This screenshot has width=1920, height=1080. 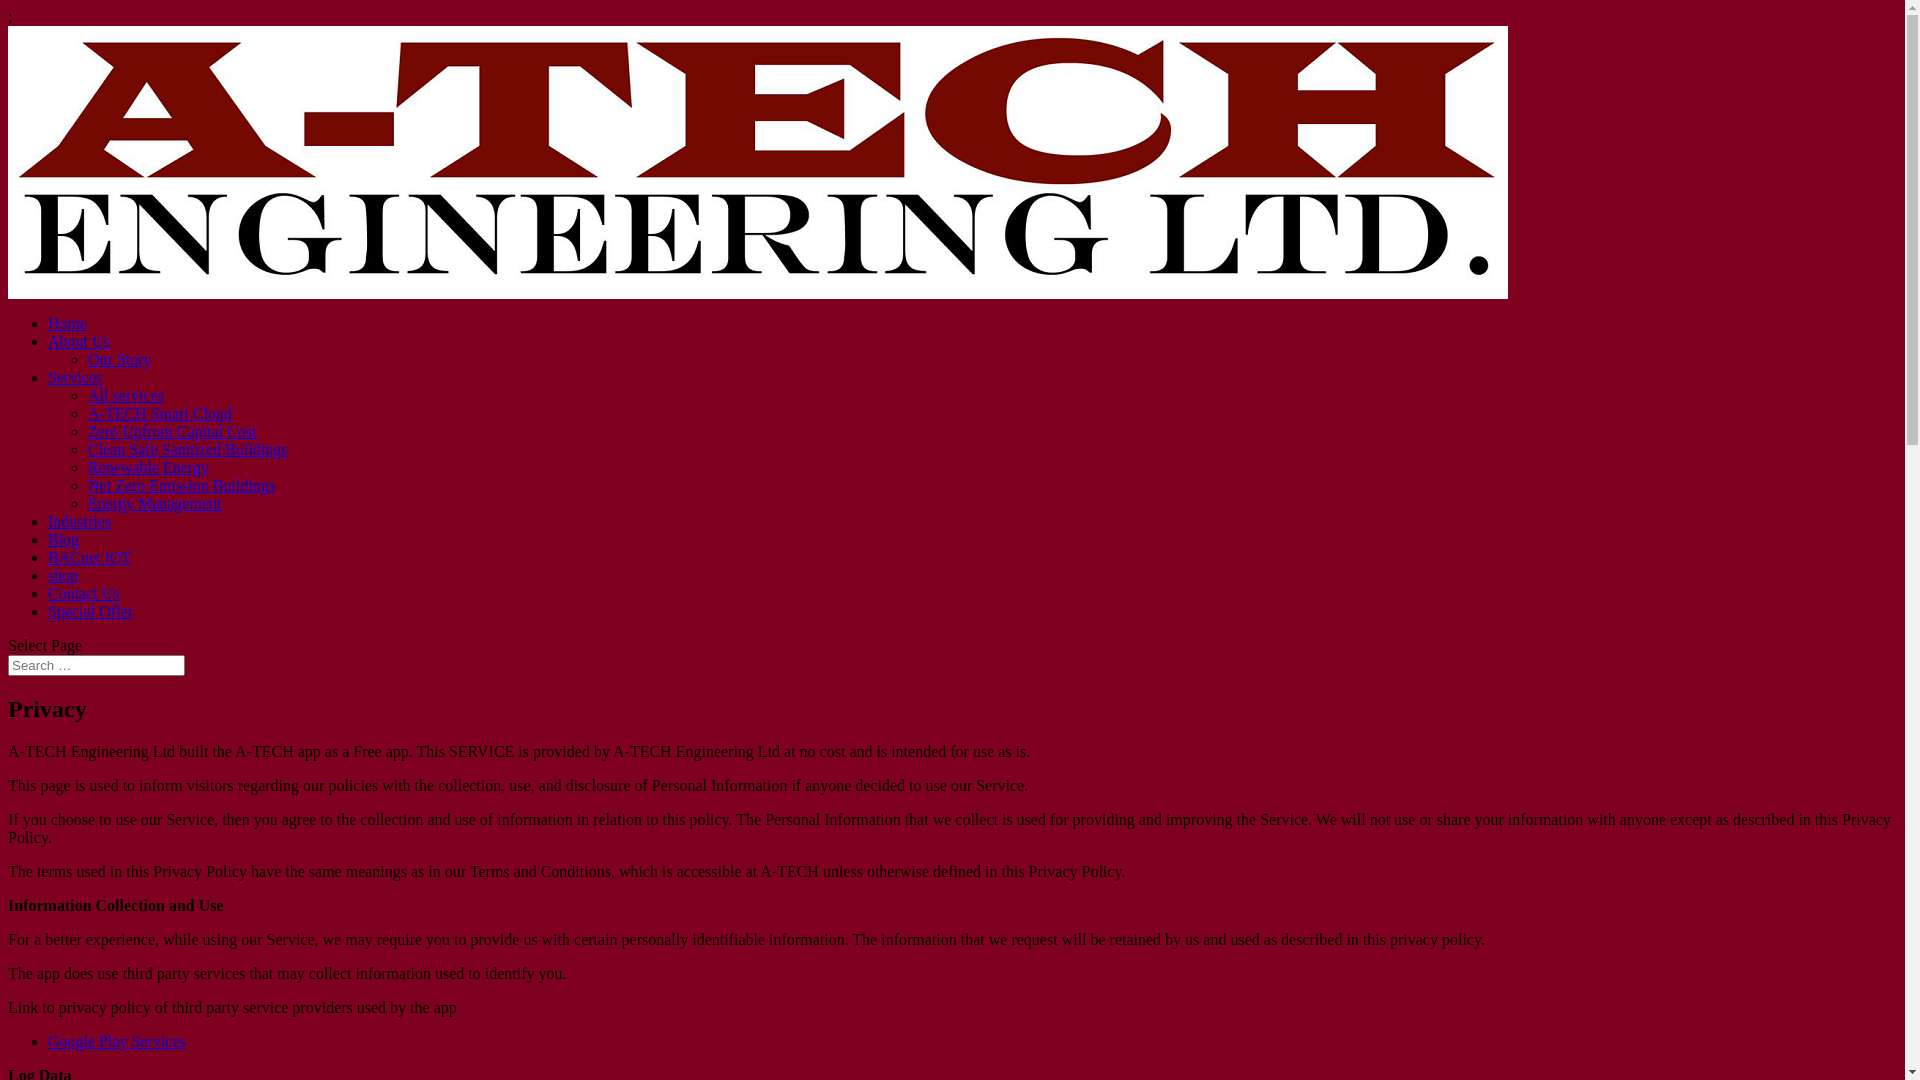 I want to click on Our Story, so click(x=120, y=360).